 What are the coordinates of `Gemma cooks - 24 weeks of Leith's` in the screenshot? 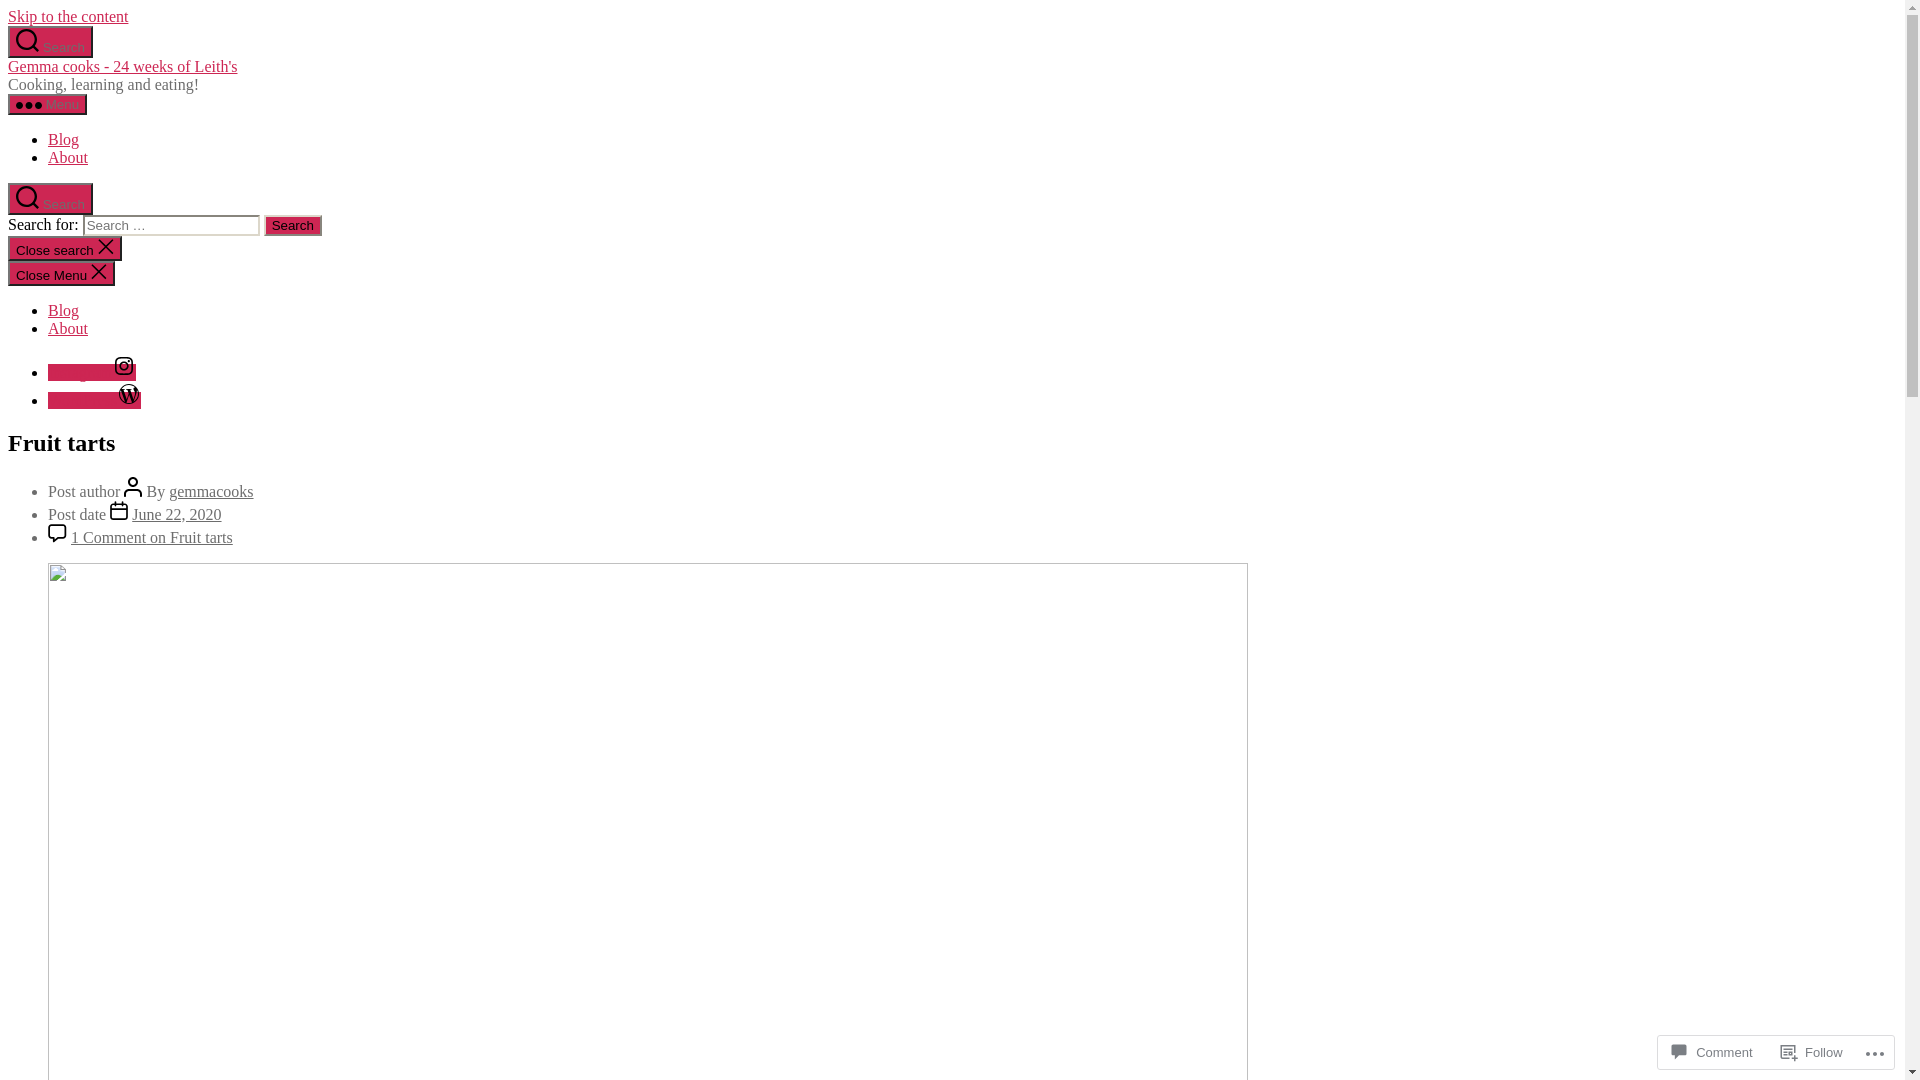 It's located at (123, 66).